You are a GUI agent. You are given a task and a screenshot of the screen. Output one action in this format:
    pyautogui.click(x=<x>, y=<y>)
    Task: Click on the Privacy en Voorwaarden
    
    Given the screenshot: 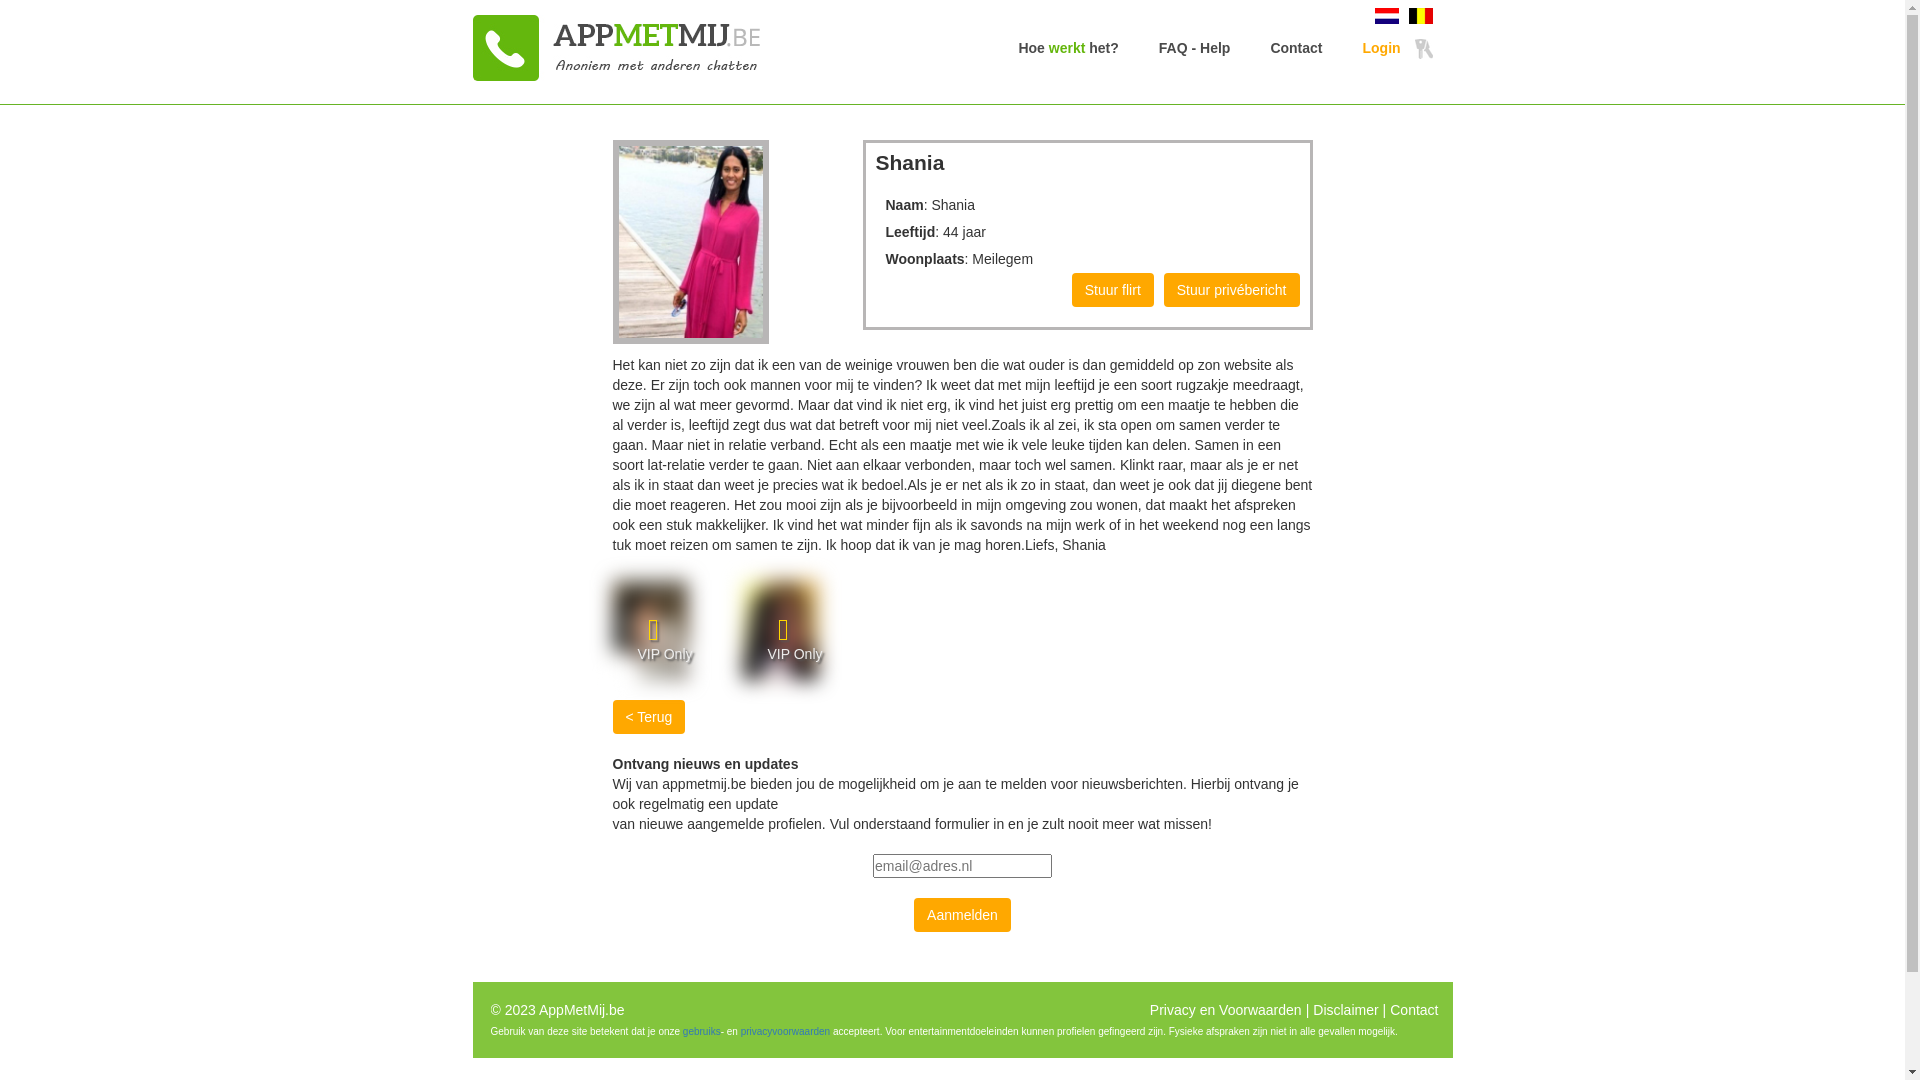 What is the action you would take?
    pyautogui.click(x=1226, y=1010)
    